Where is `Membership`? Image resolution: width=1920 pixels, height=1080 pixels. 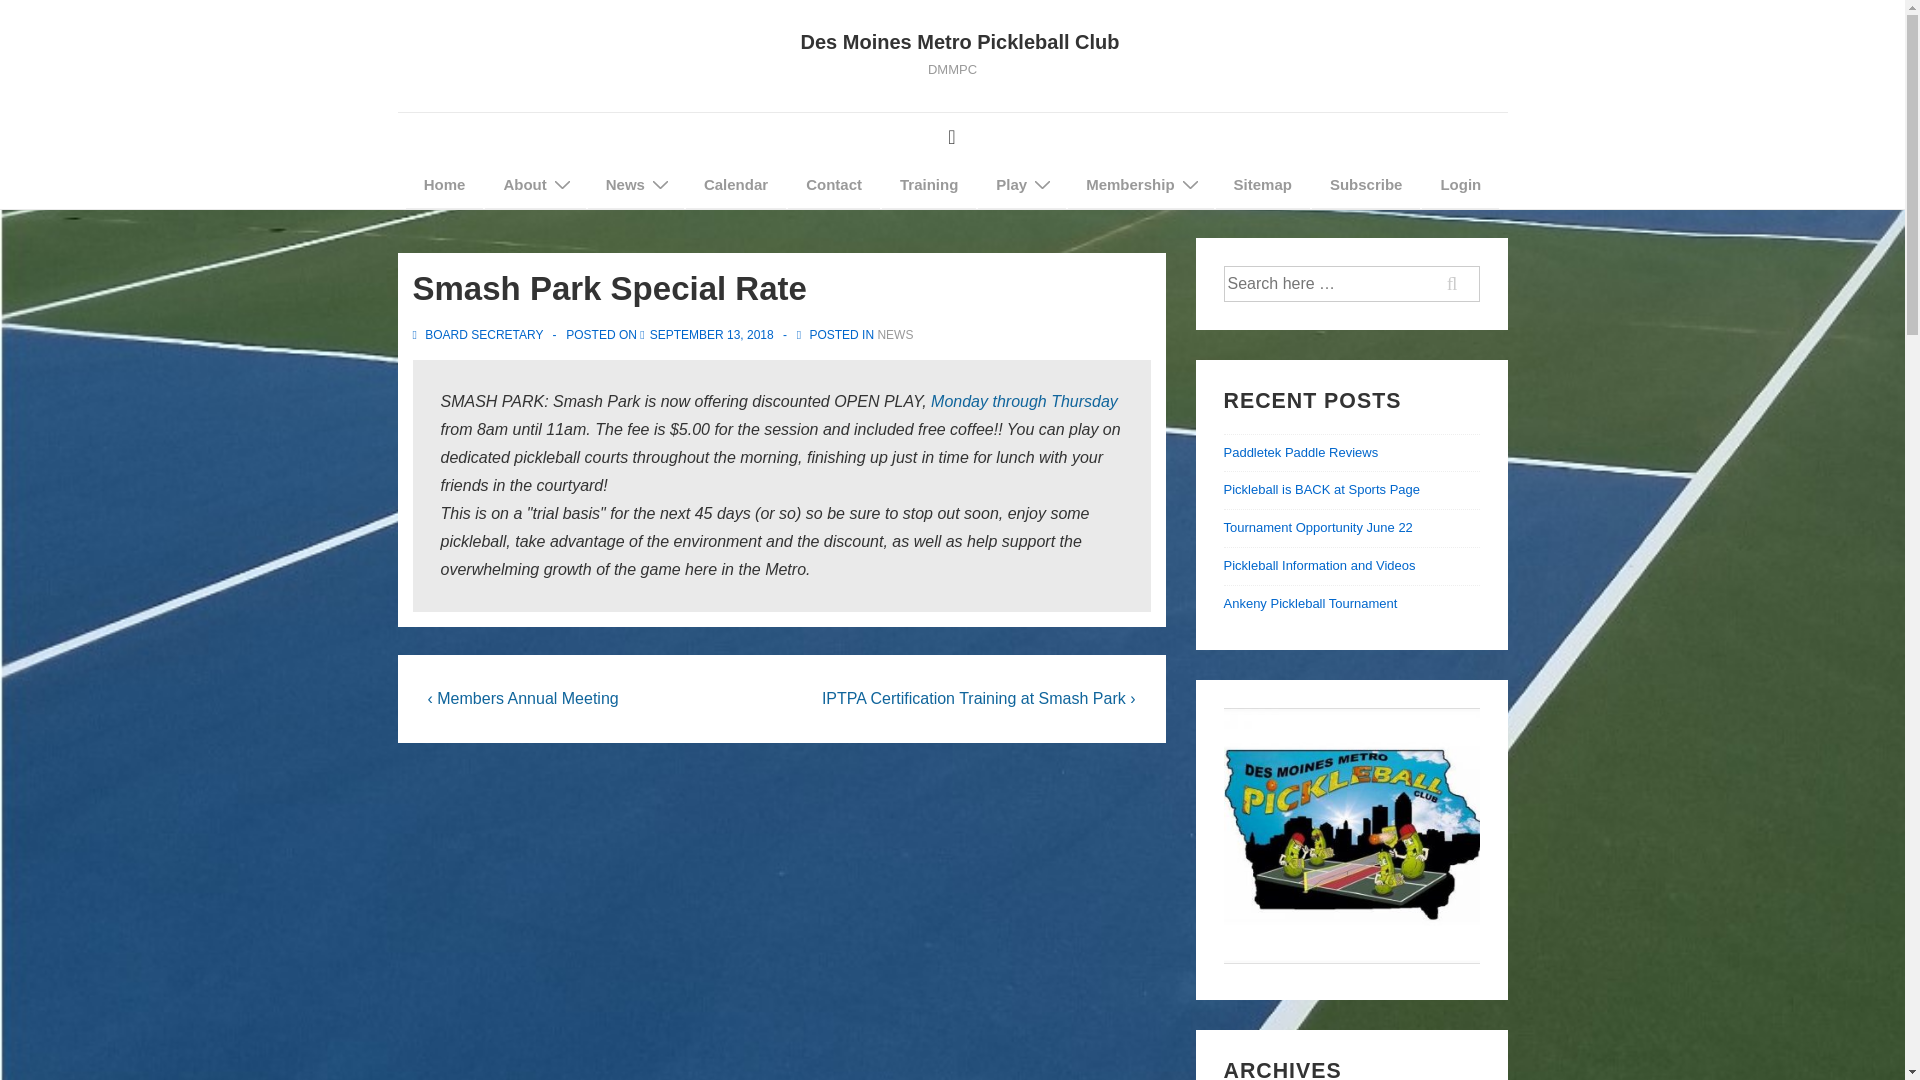 Membership is located at coordinates (1140, 185).